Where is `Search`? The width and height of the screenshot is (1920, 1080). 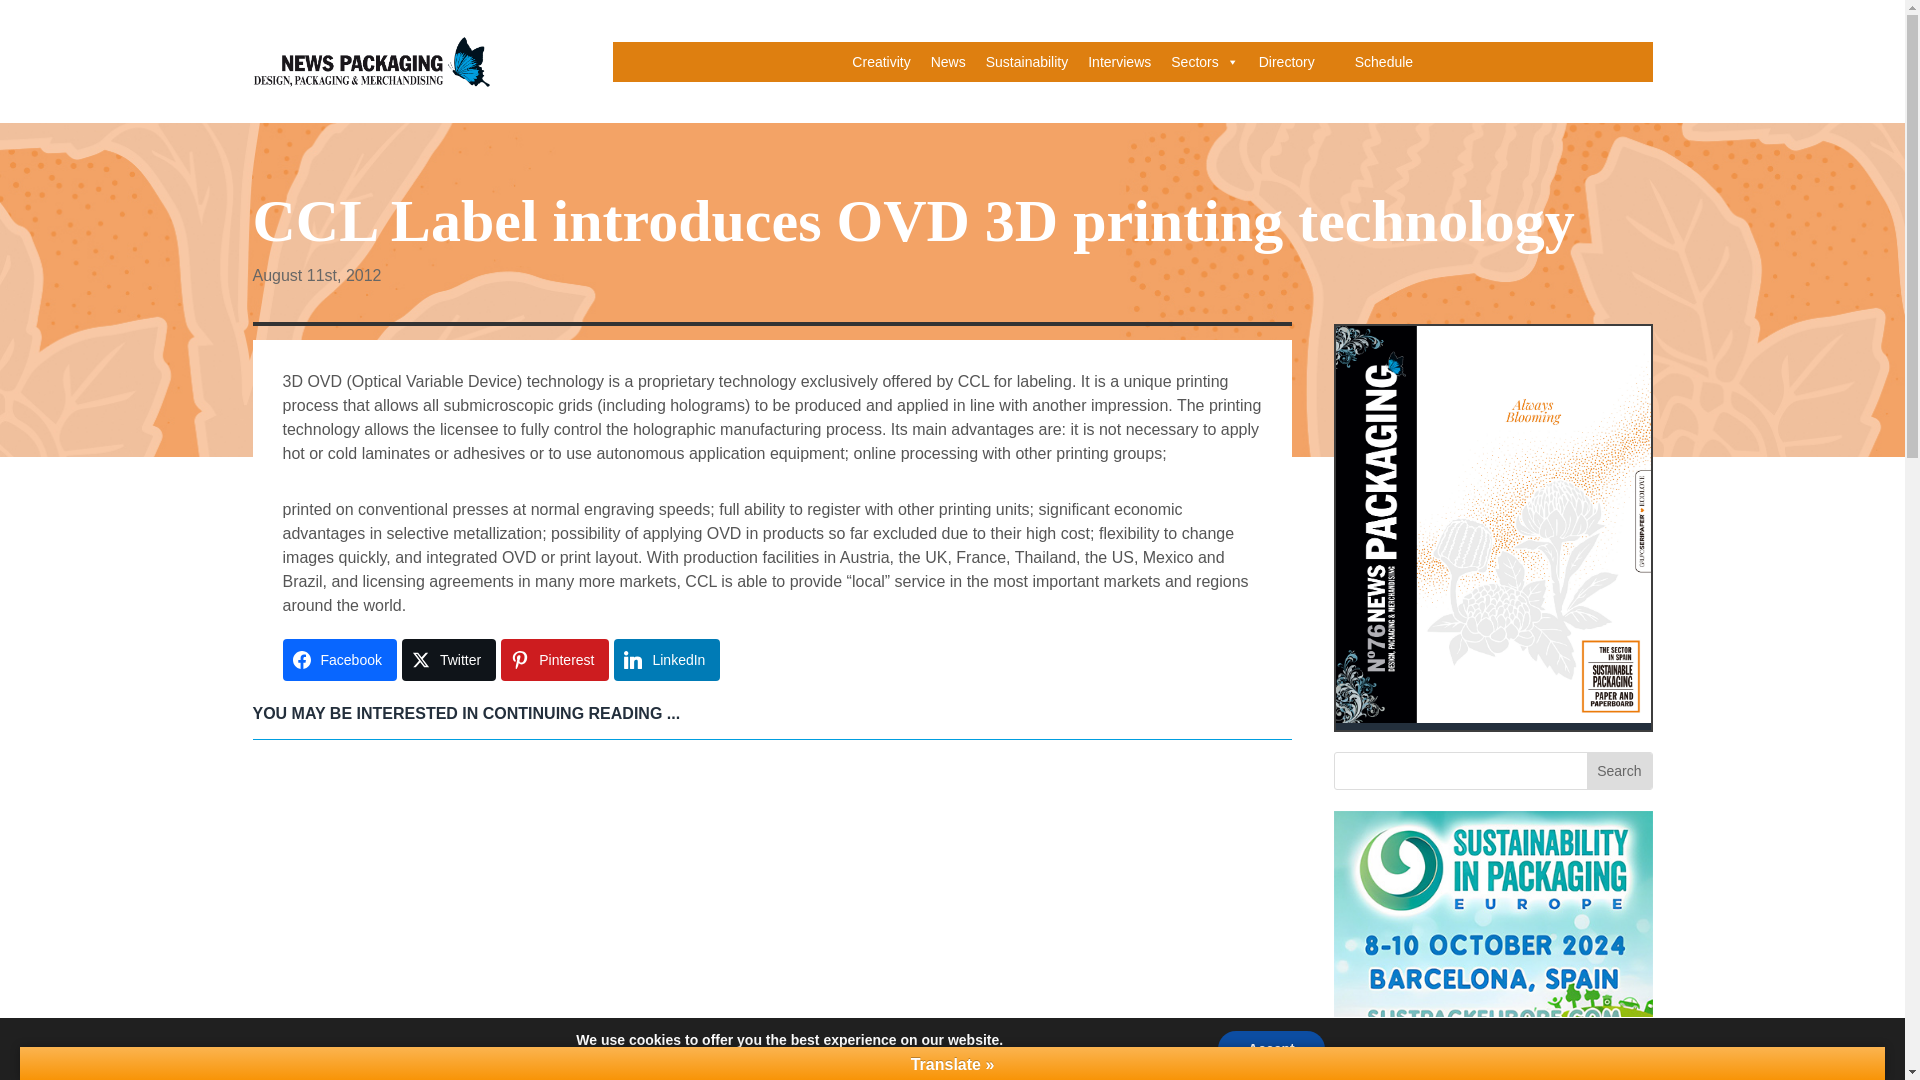
Search is located at coordinates (1619, 770).